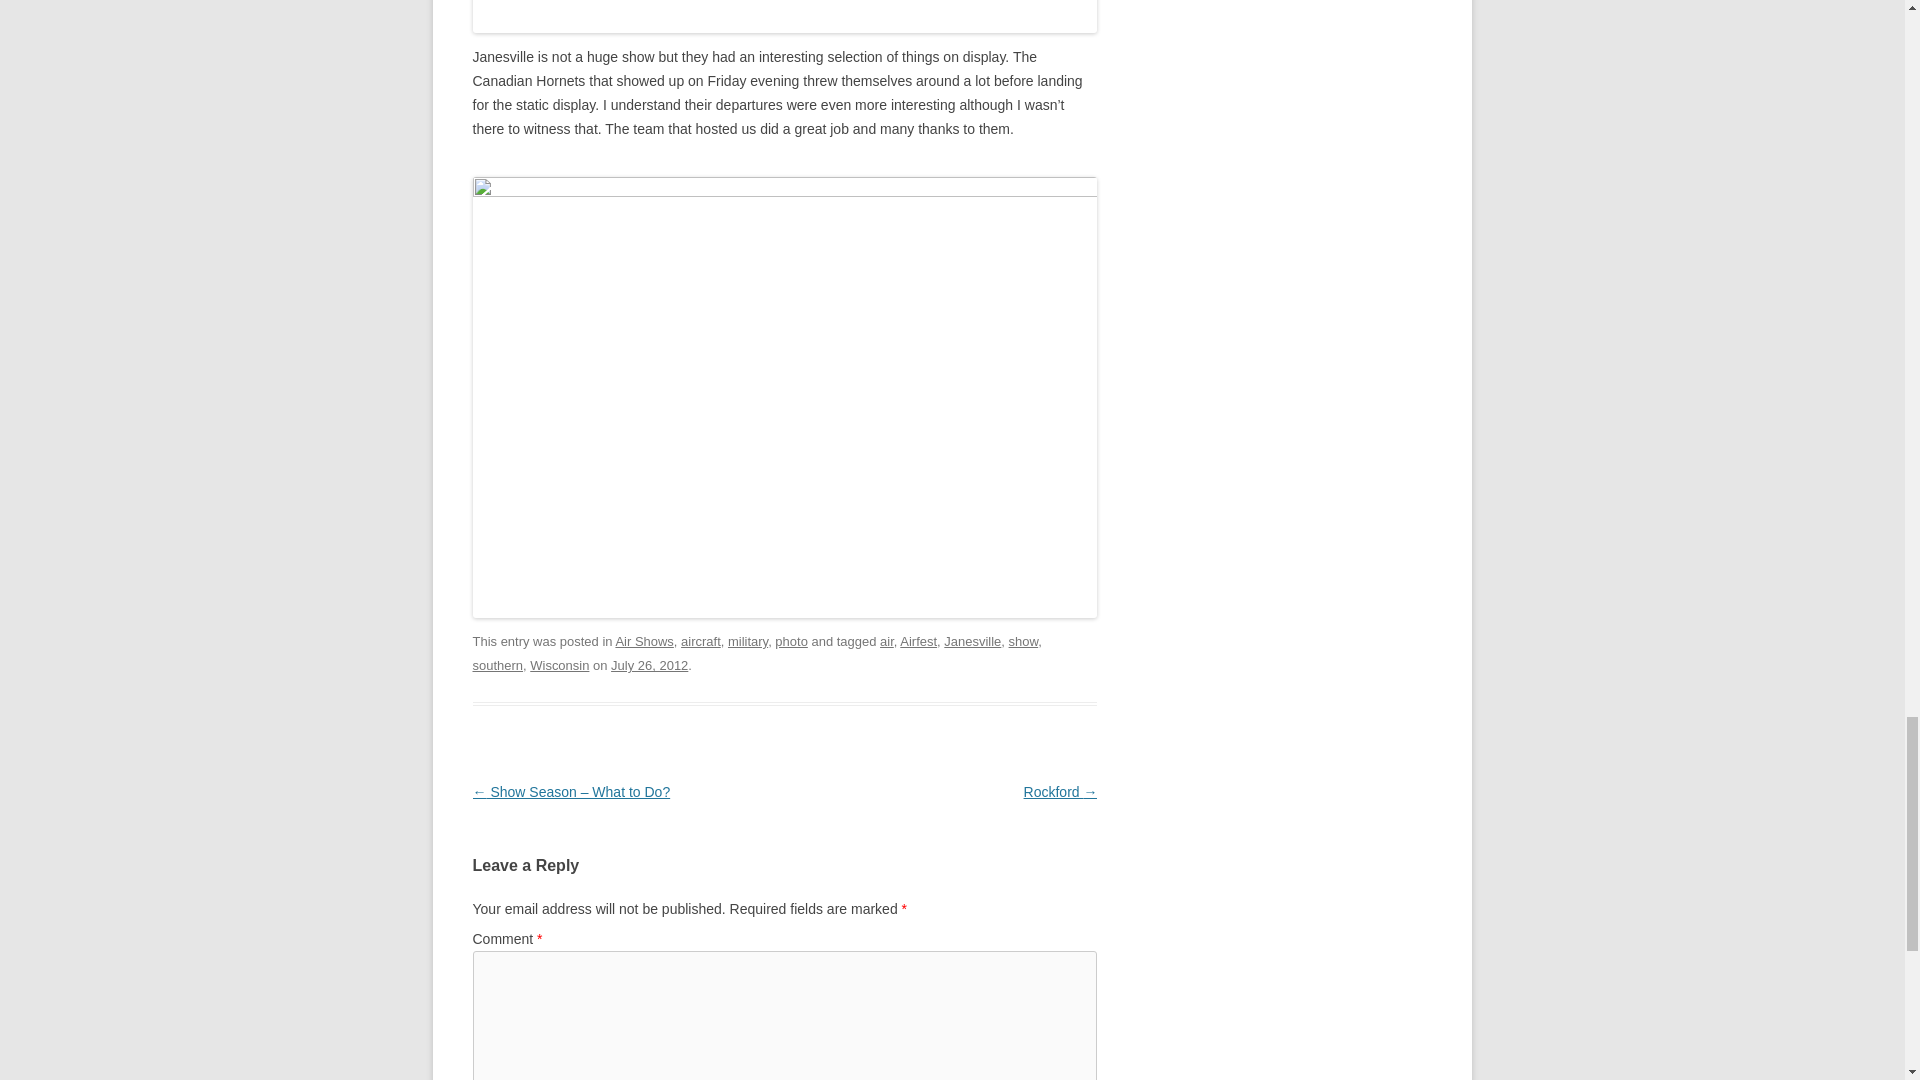 The image size is (1920, 1080). Describe the element at coordinates (792, 641) in the screenshot. I see `photo` at that location.